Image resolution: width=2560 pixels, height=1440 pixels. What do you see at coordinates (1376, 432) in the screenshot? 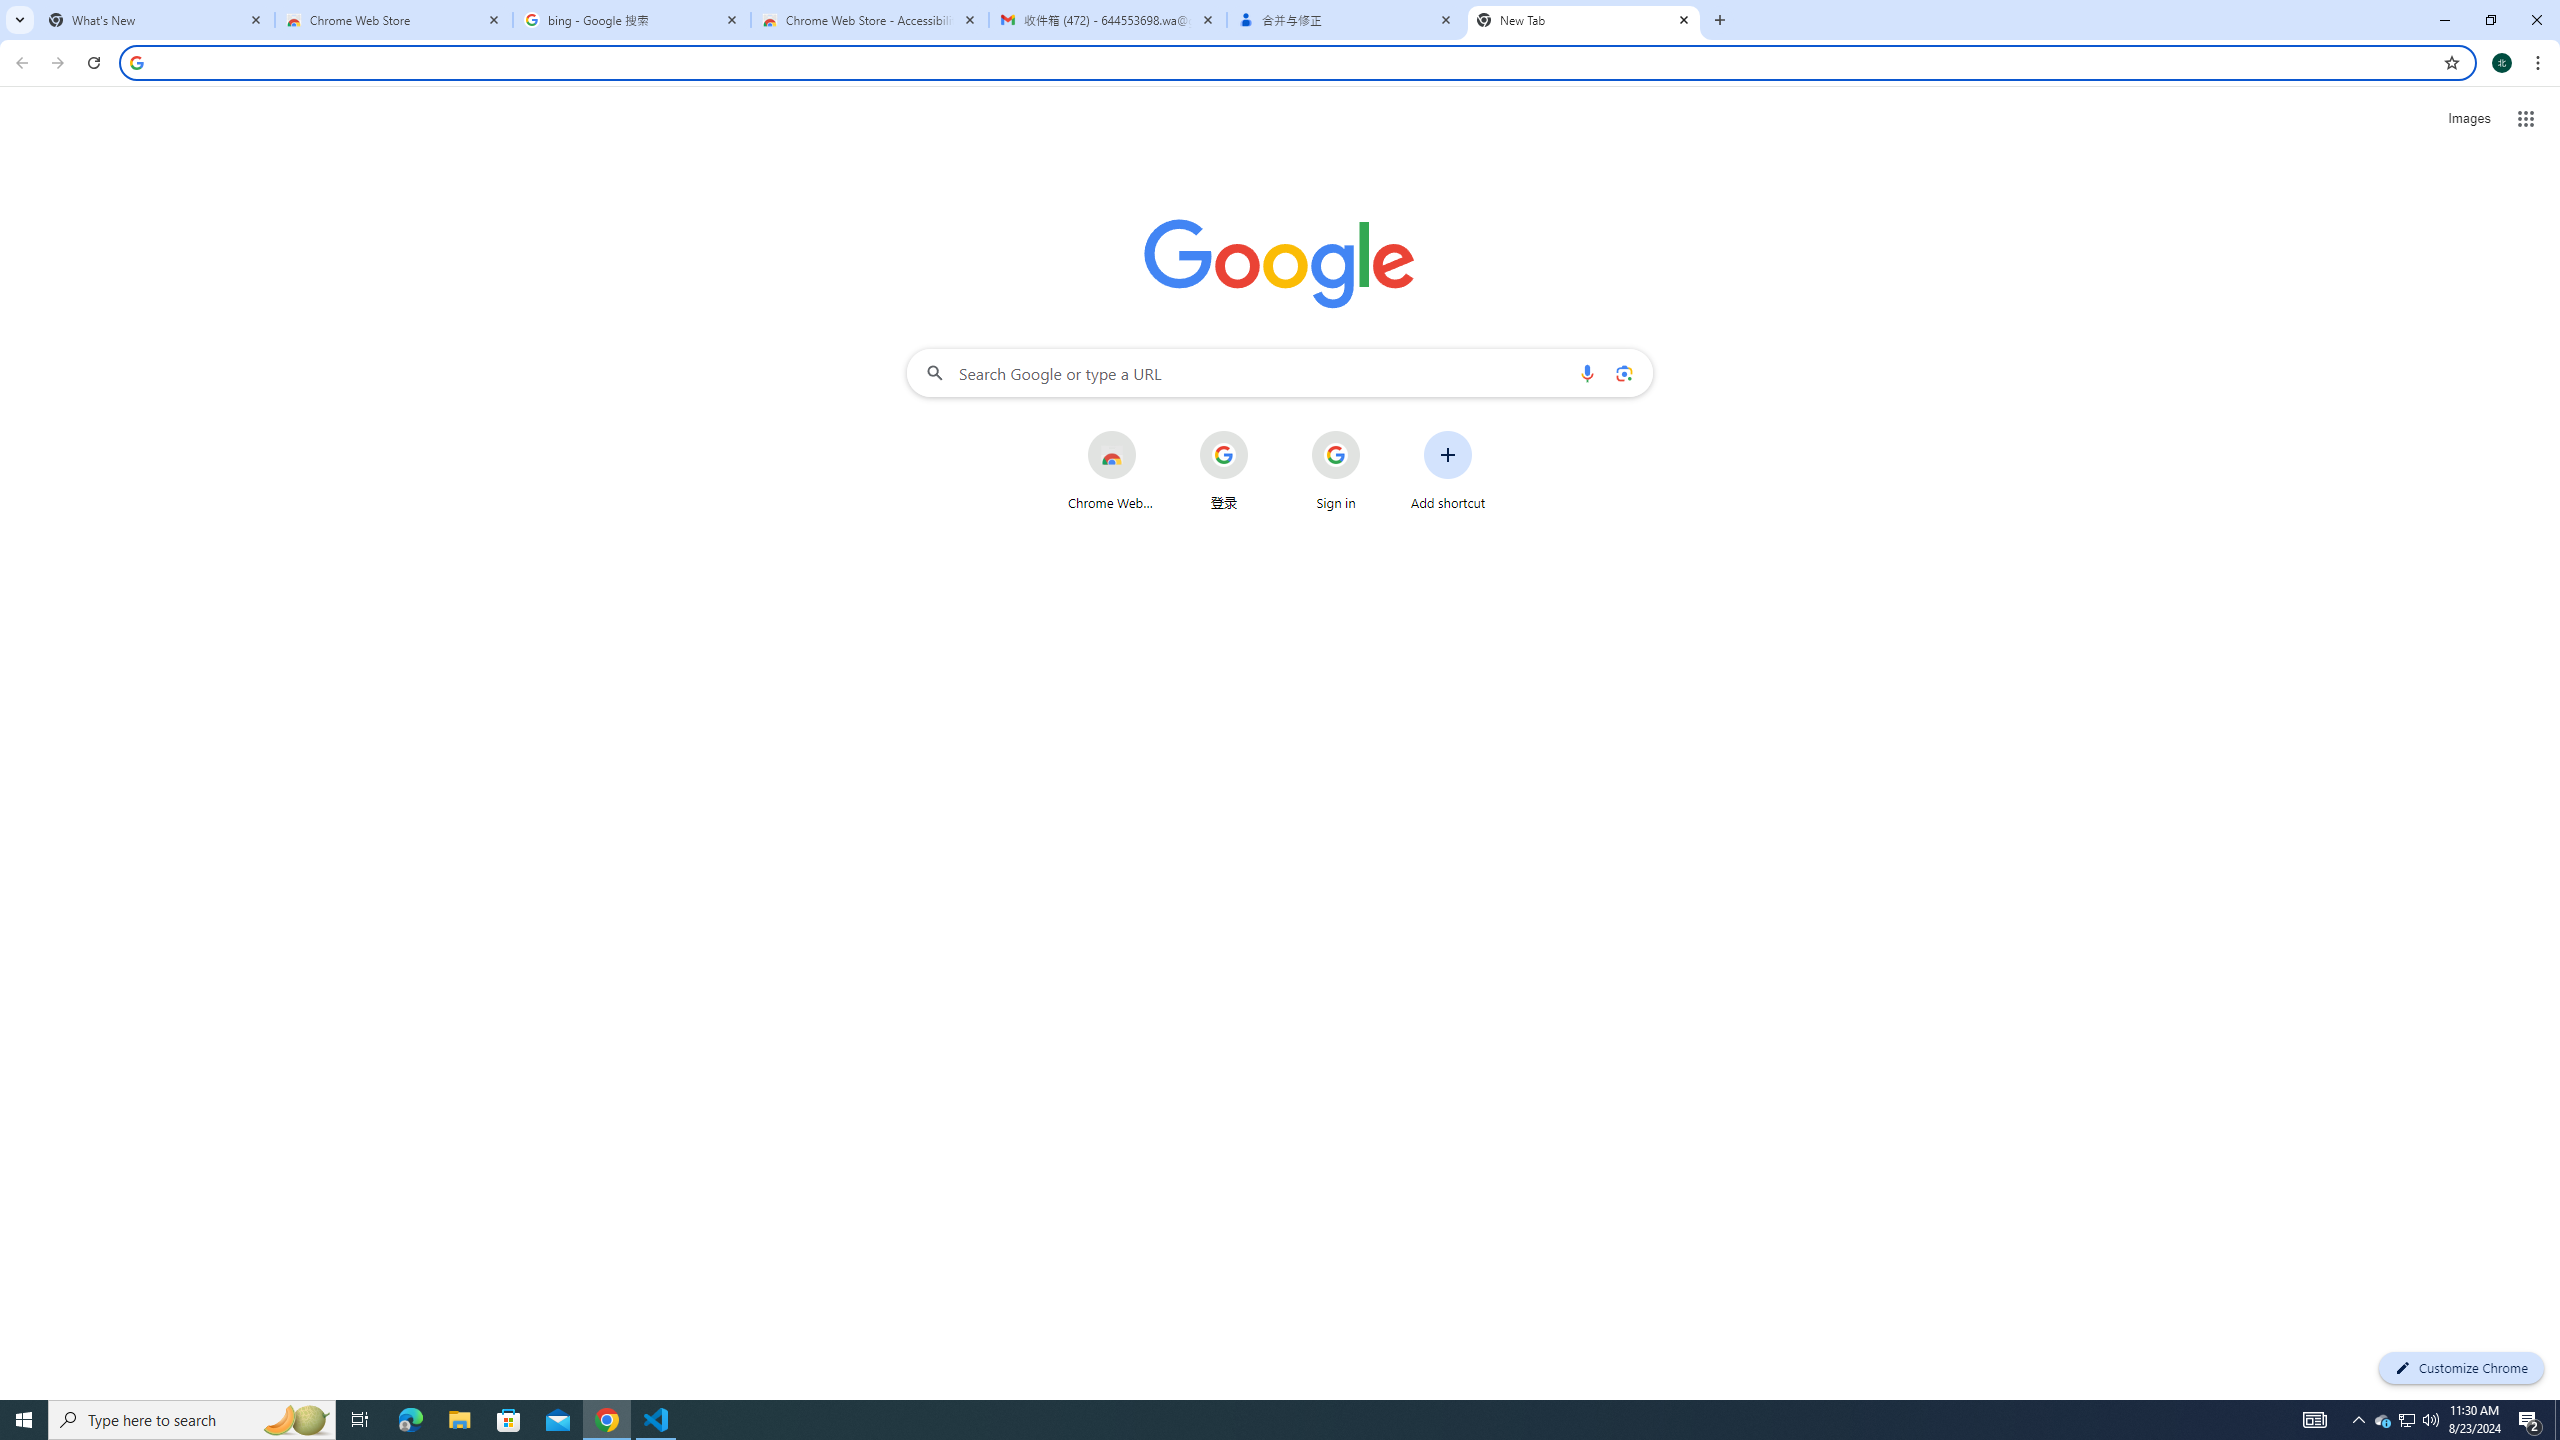
I see `More actions for Sign in shortcut` at bounding box center [1376, 432].